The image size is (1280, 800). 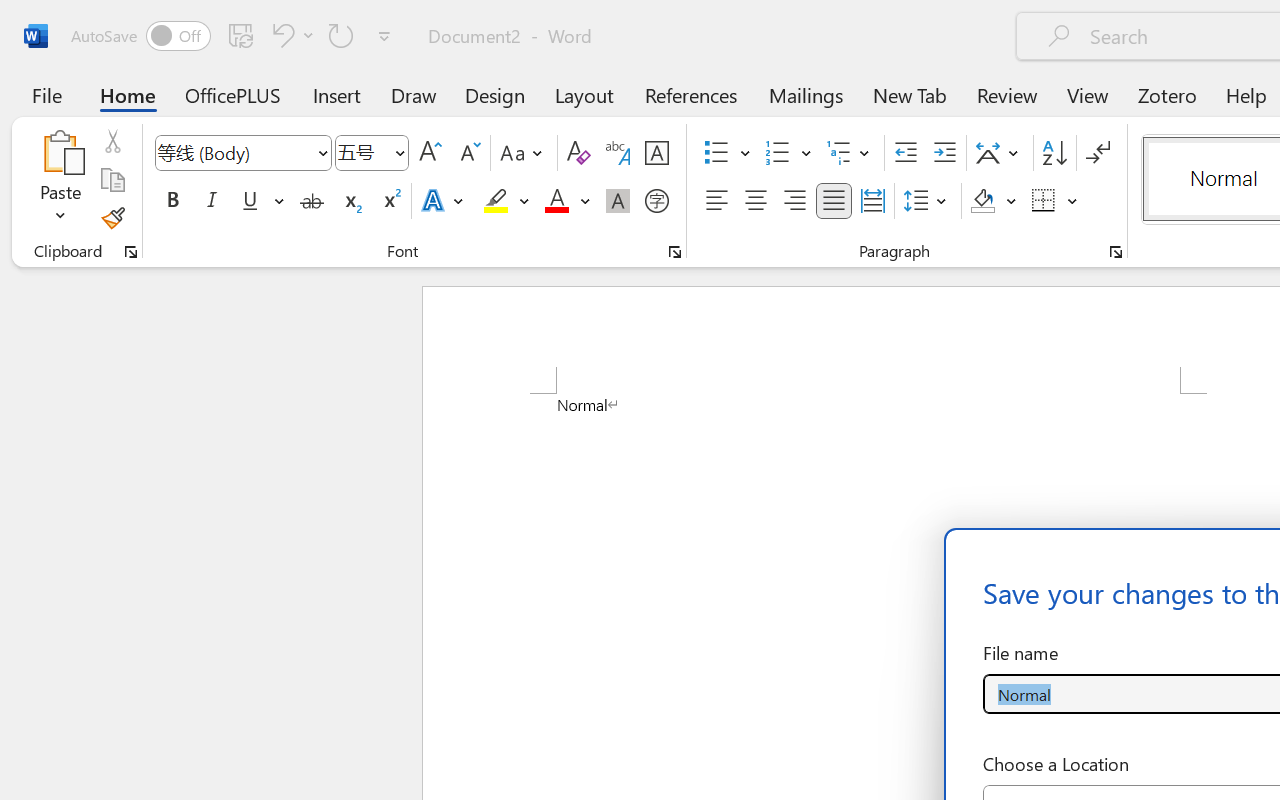 What do you see at coordinates (756, 201) in the screenshot?
I see `Center` at bounding box center [756, 201].